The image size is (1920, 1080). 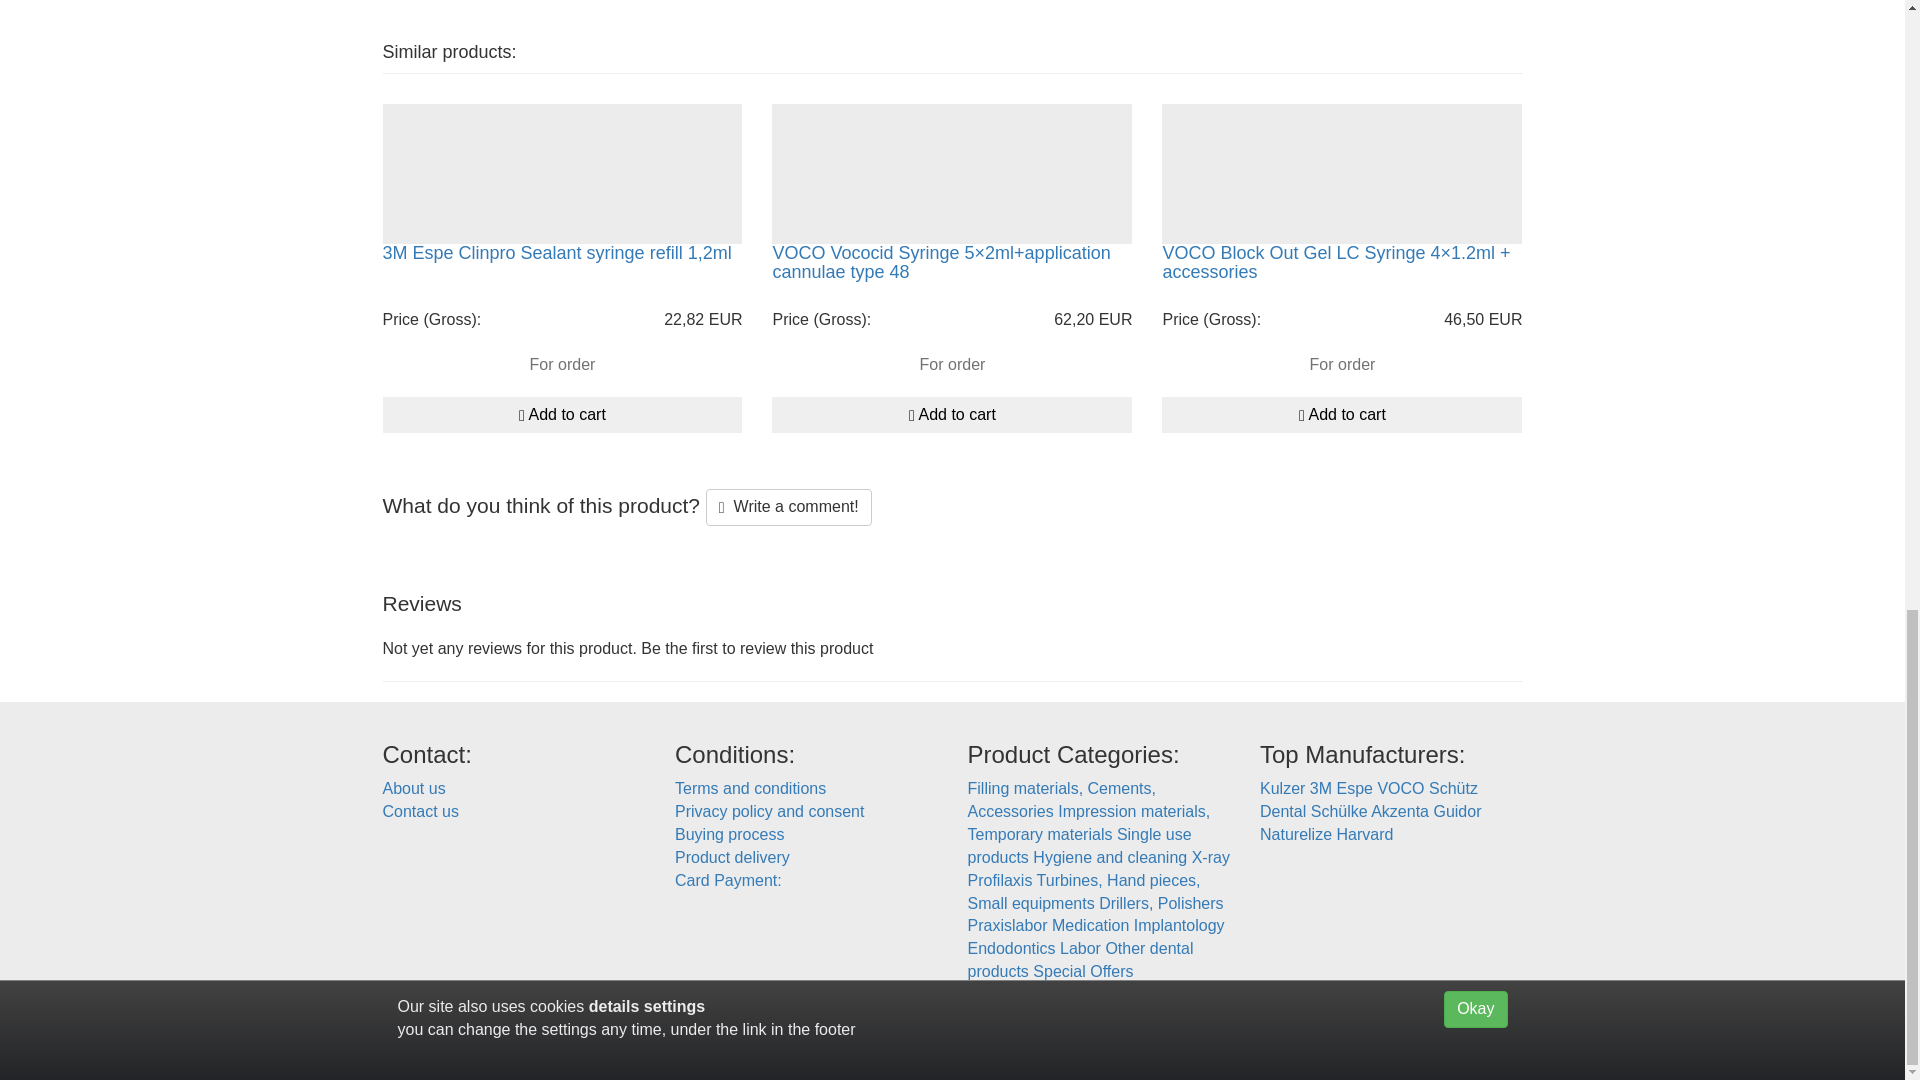 What do you see at coordinates (414, 788) in the screenshot?
I see `About us` at bounding box center [414, 788].